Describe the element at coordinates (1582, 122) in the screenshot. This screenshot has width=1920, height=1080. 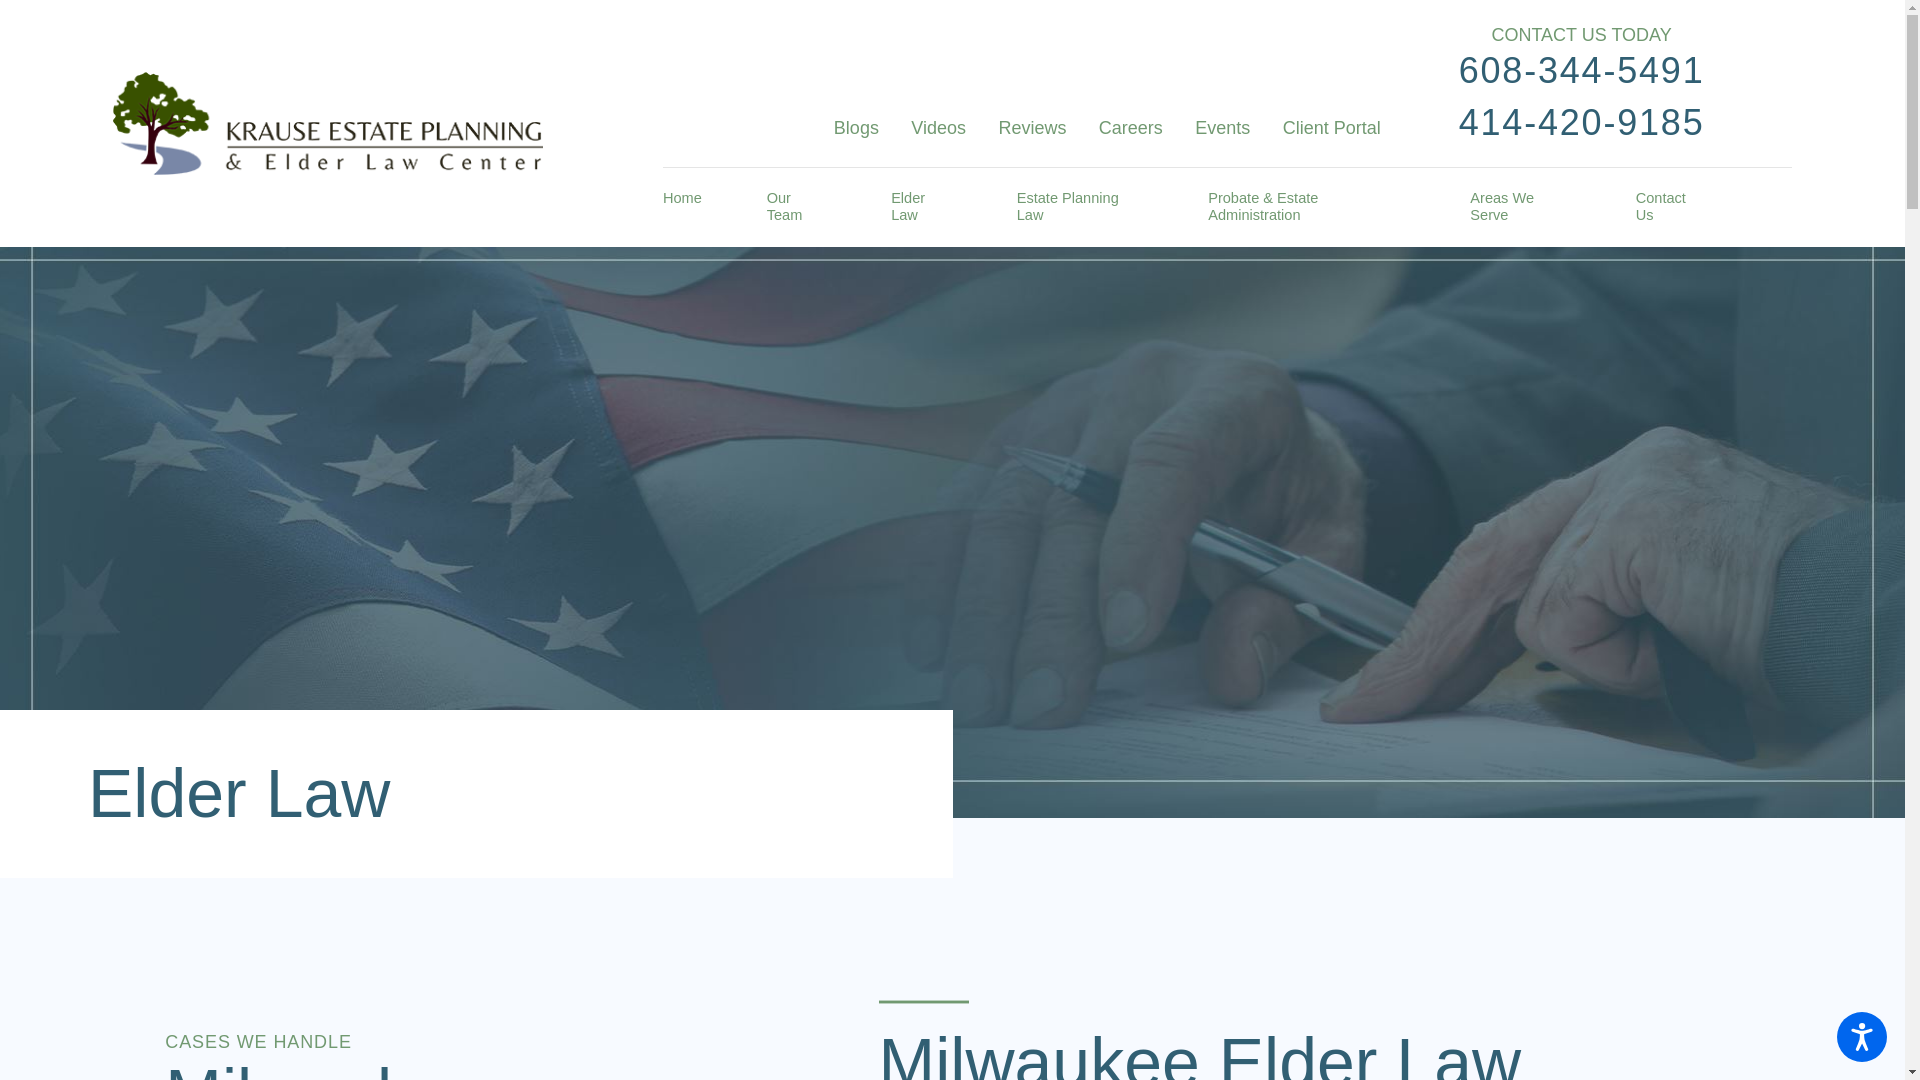
I see `414-420-9185` at that location.